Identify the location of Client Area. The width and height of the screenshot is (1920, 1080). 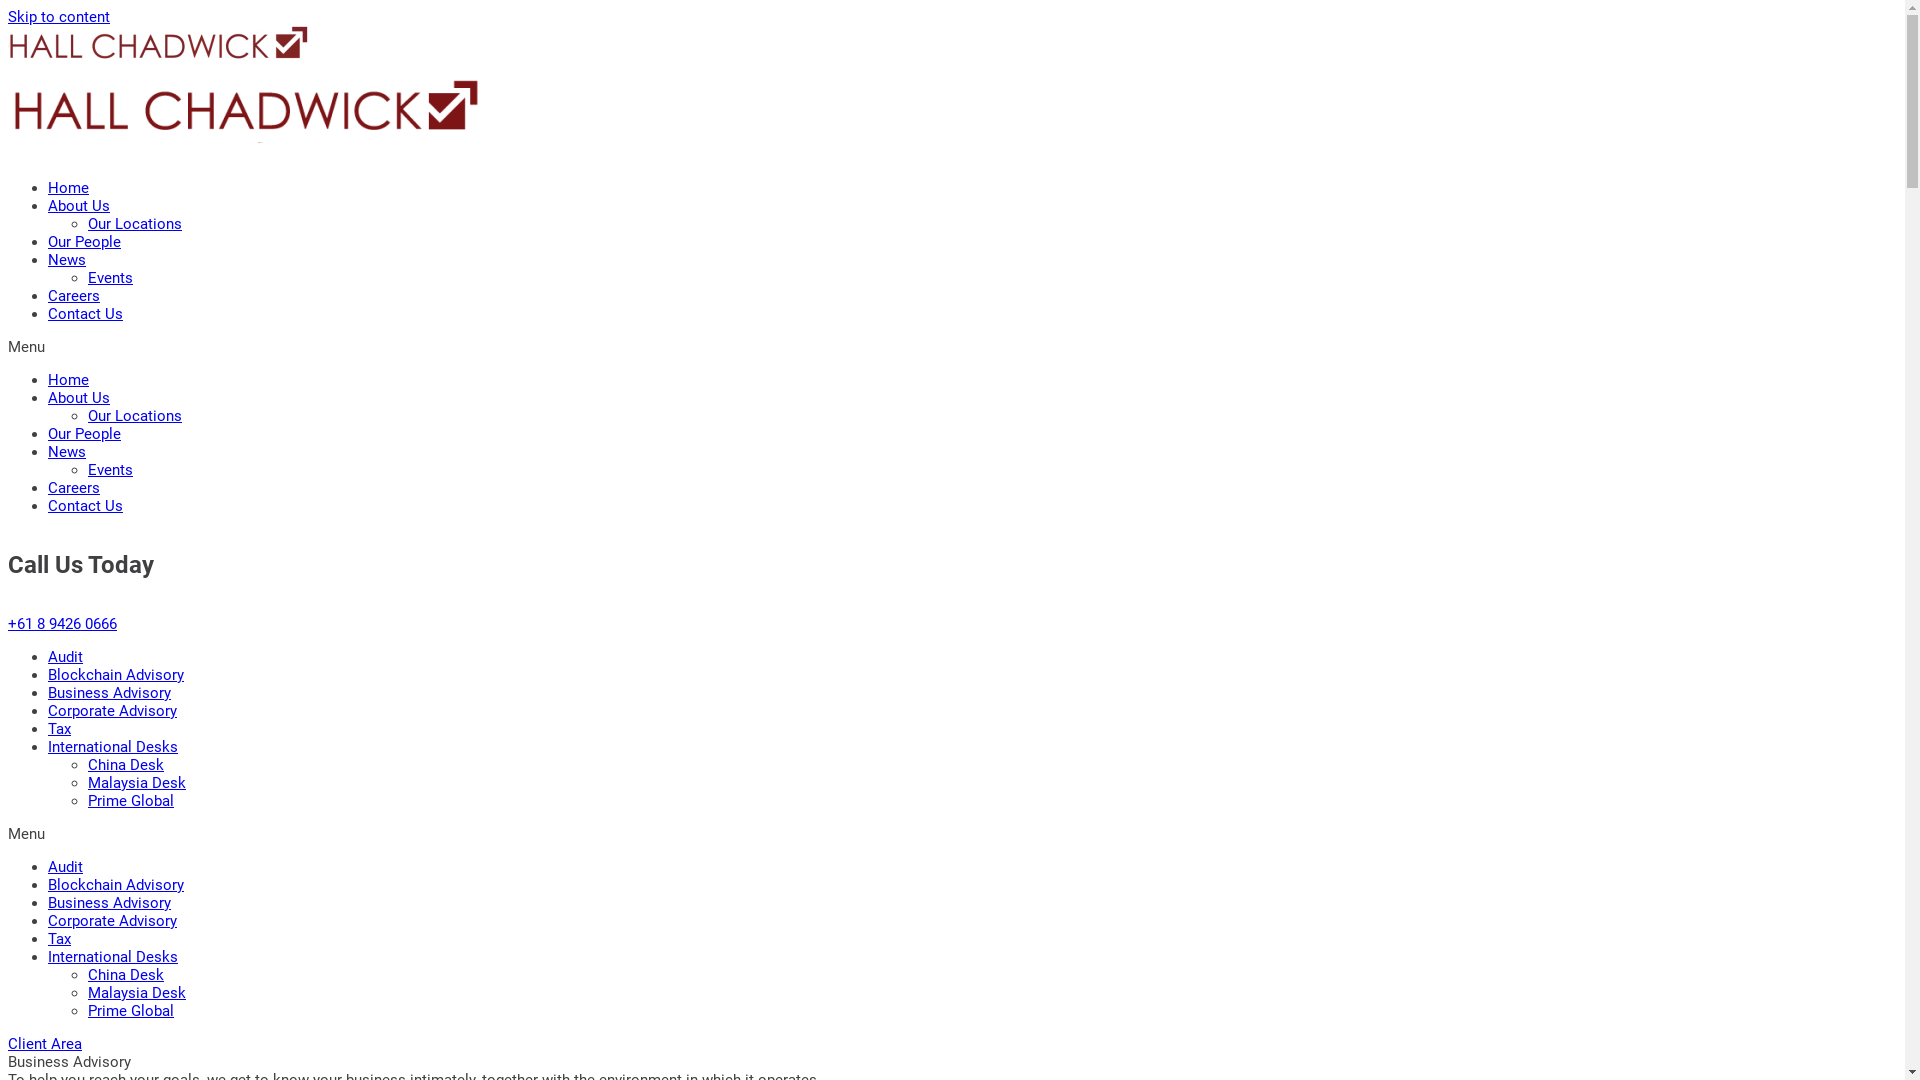
(45, 1044).